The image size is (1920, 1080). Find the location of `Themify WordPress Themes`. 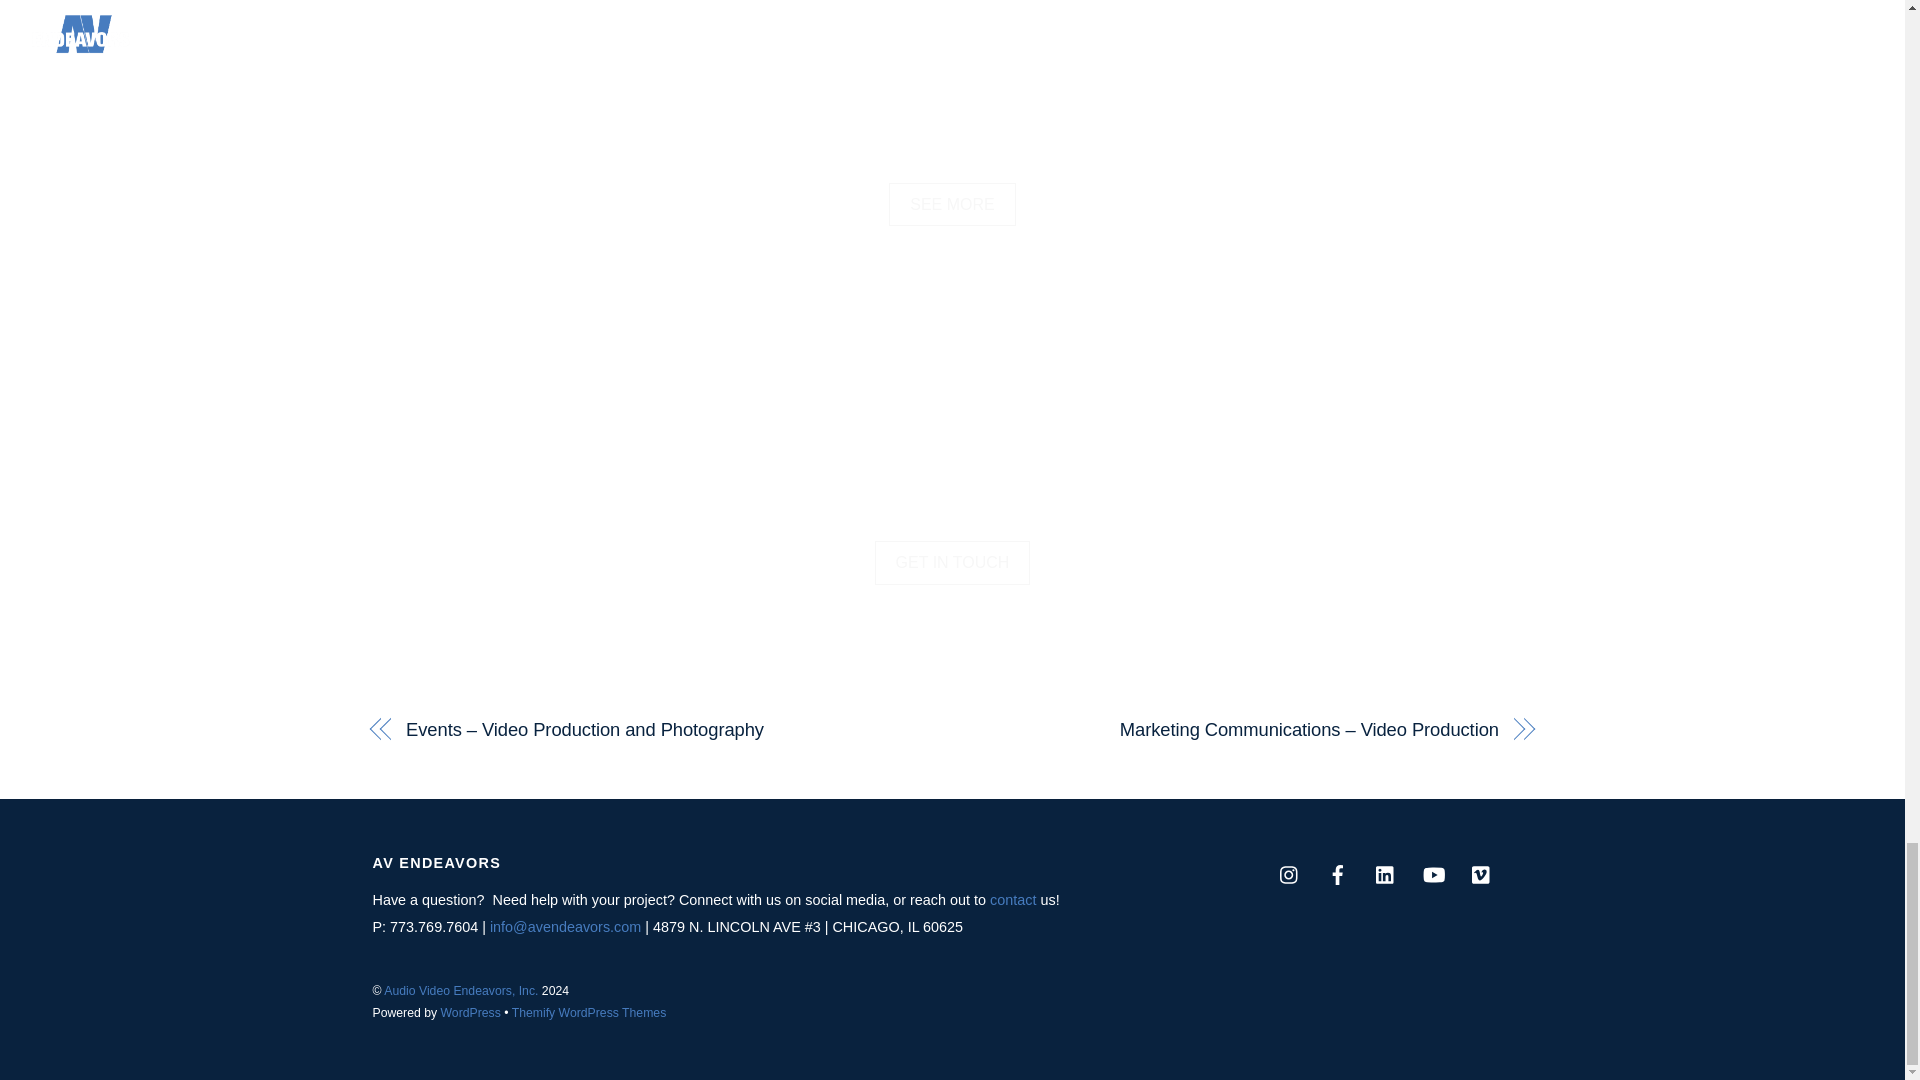

Themify WordPress Themes is located at coordinates (589, 1012).